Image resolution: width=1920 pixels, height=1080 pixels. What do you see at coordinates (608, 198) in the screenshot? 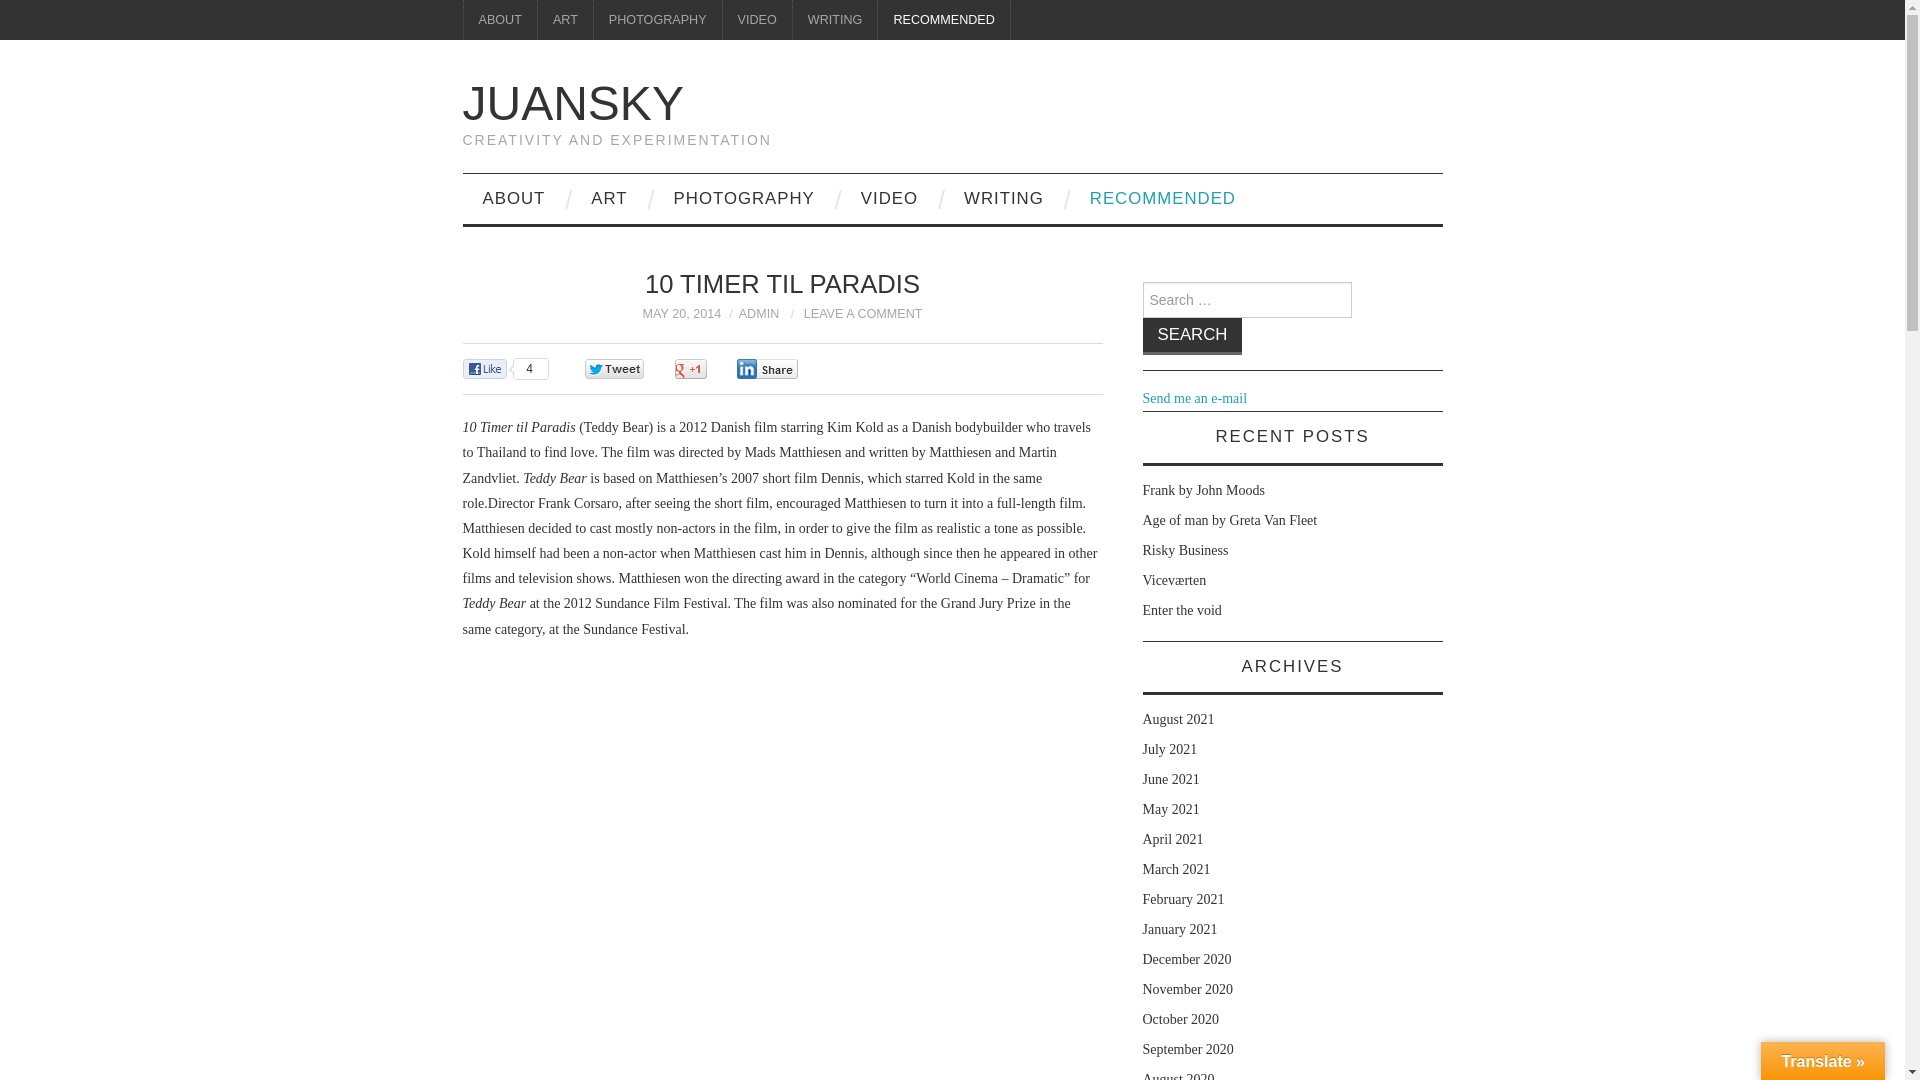
I see `ART` at bounding box center [608, 198].